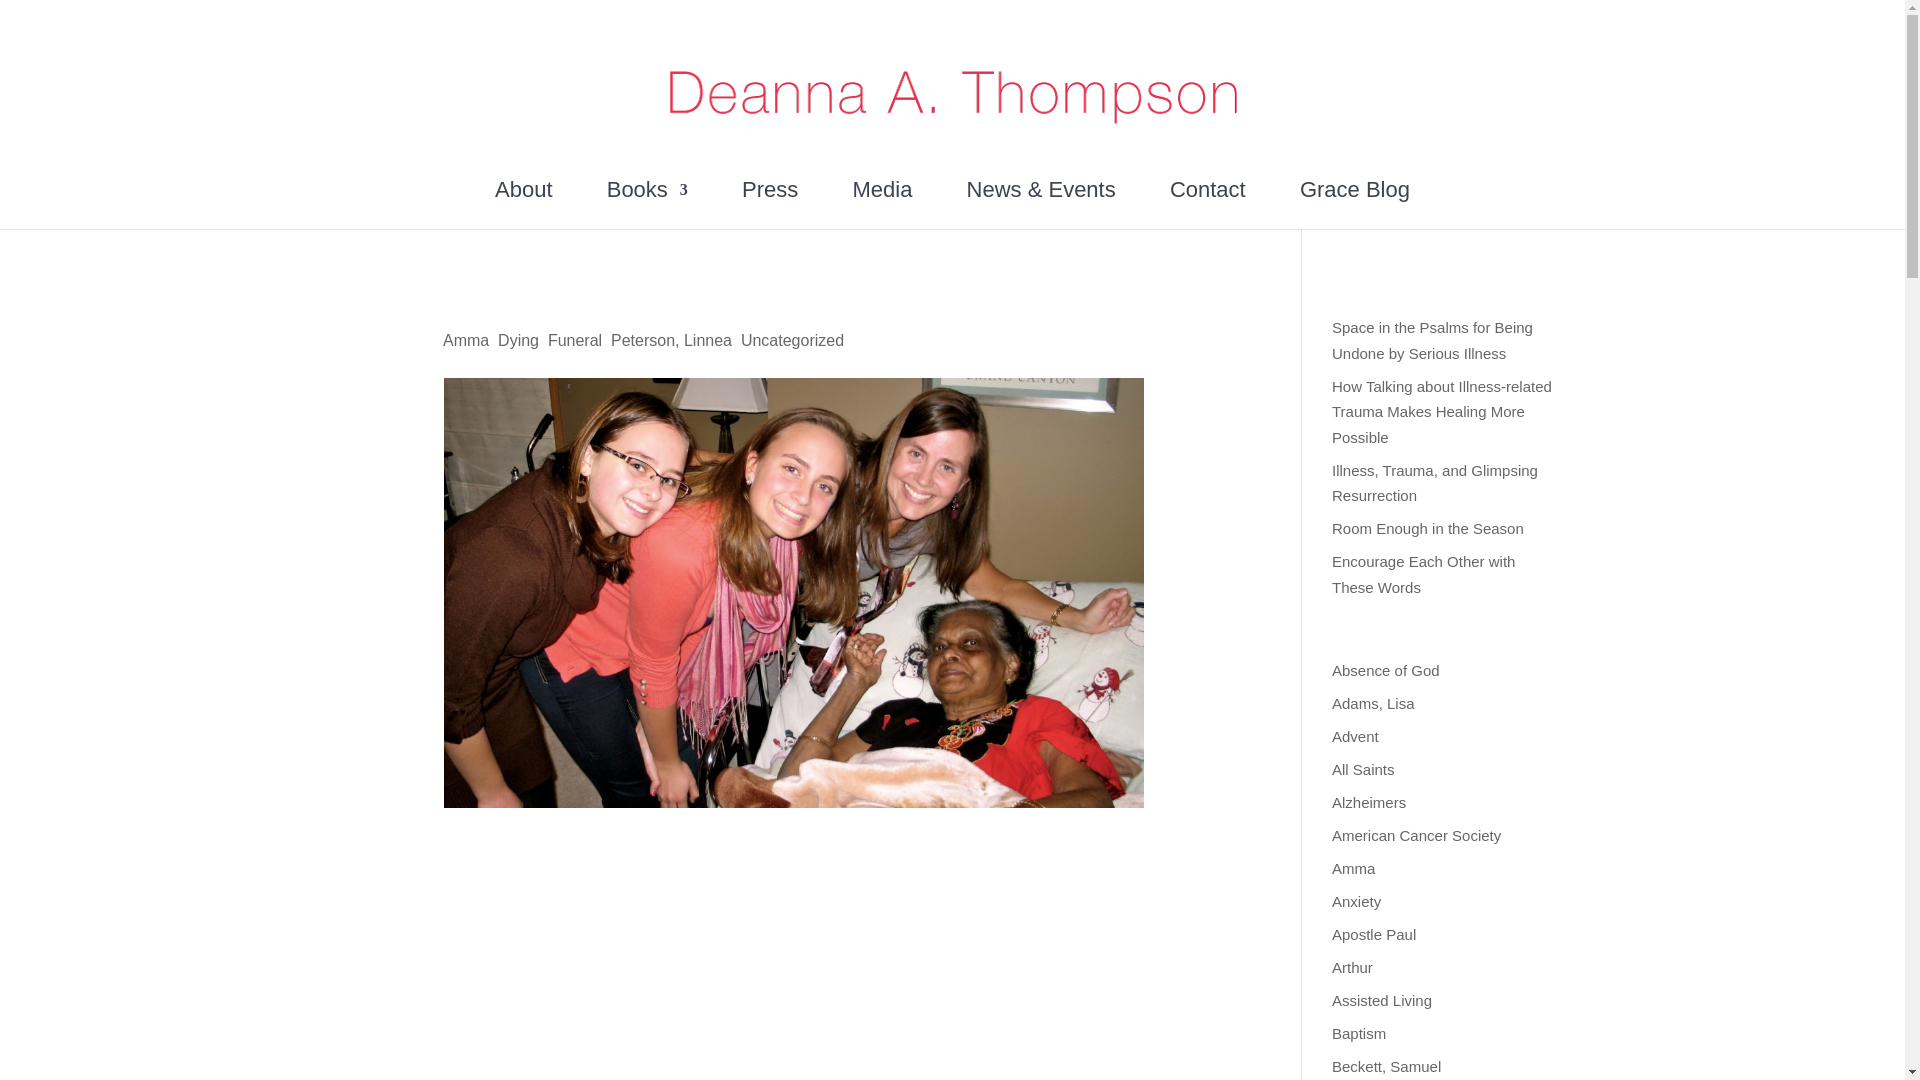  I want to click on Beckett, Samuel, so click(1386, 1066).